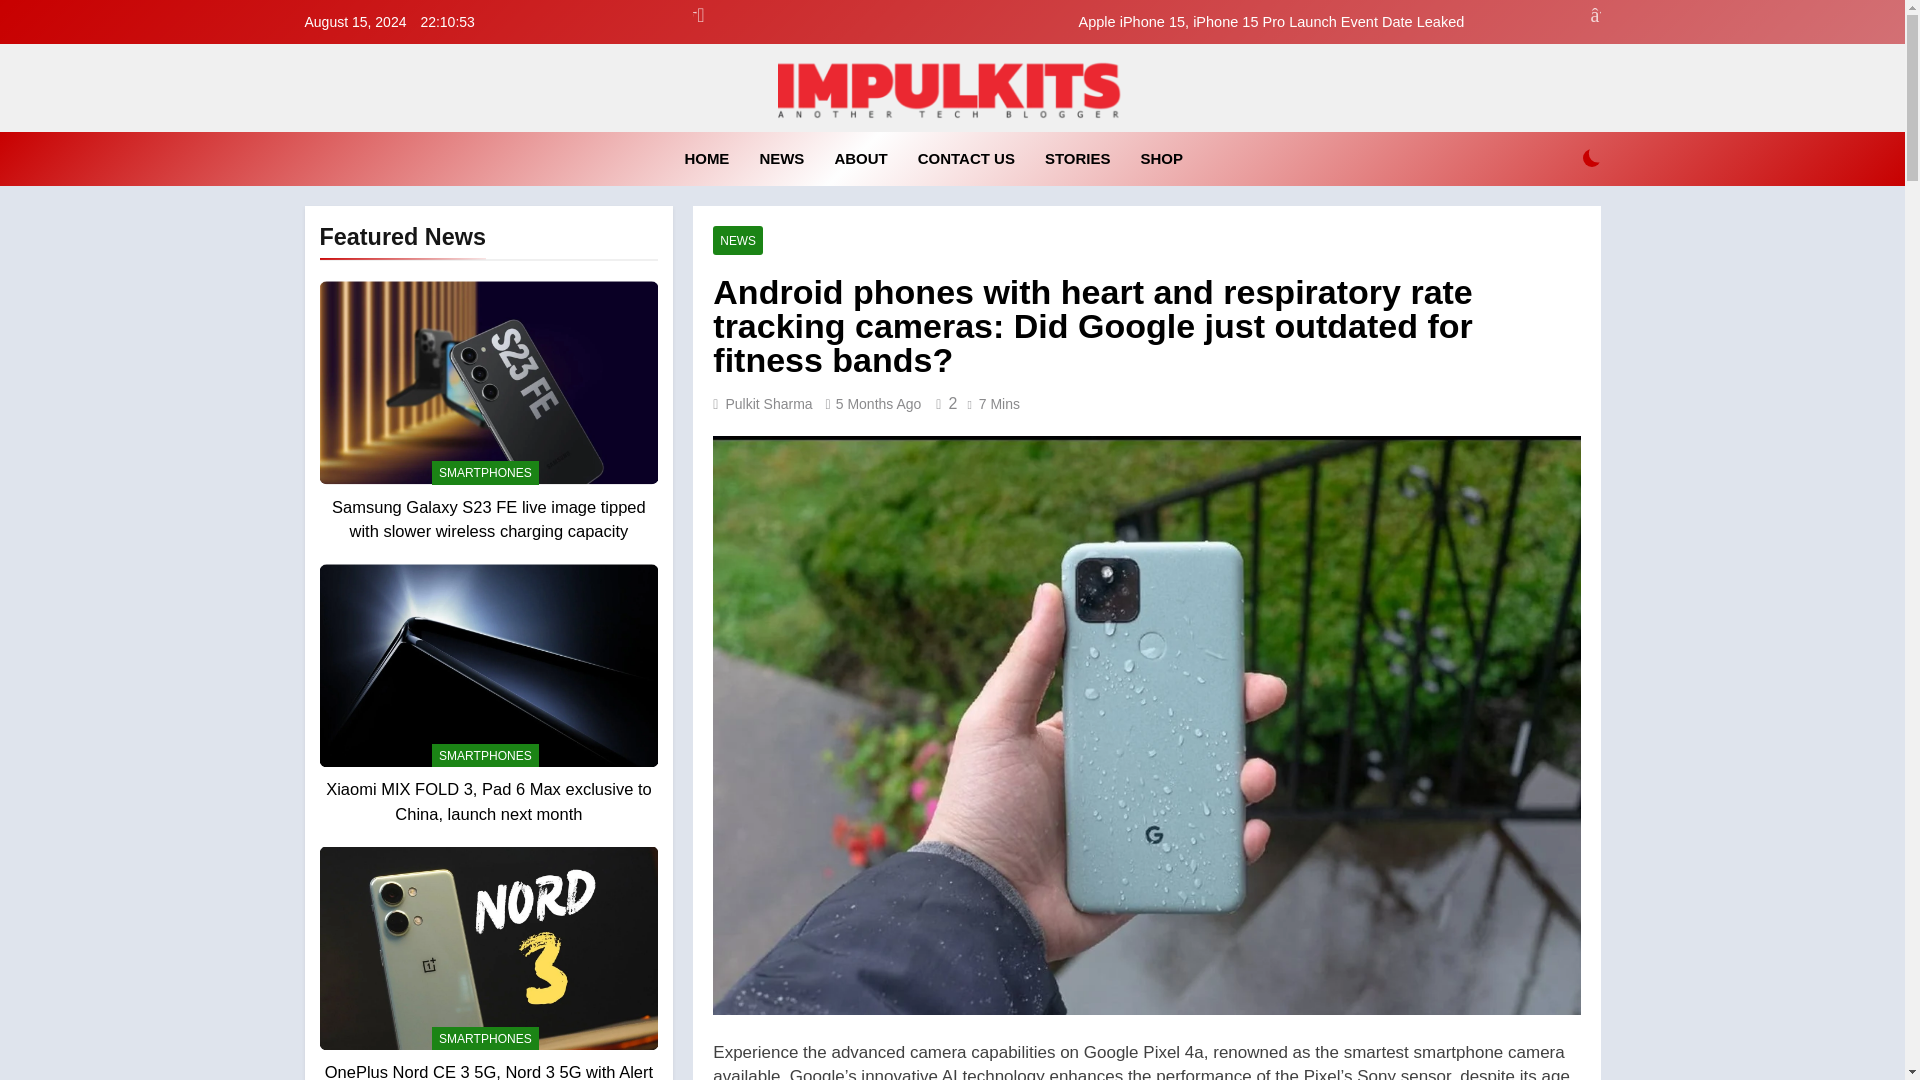  I want to click on SHOP, so click(1162, 158).